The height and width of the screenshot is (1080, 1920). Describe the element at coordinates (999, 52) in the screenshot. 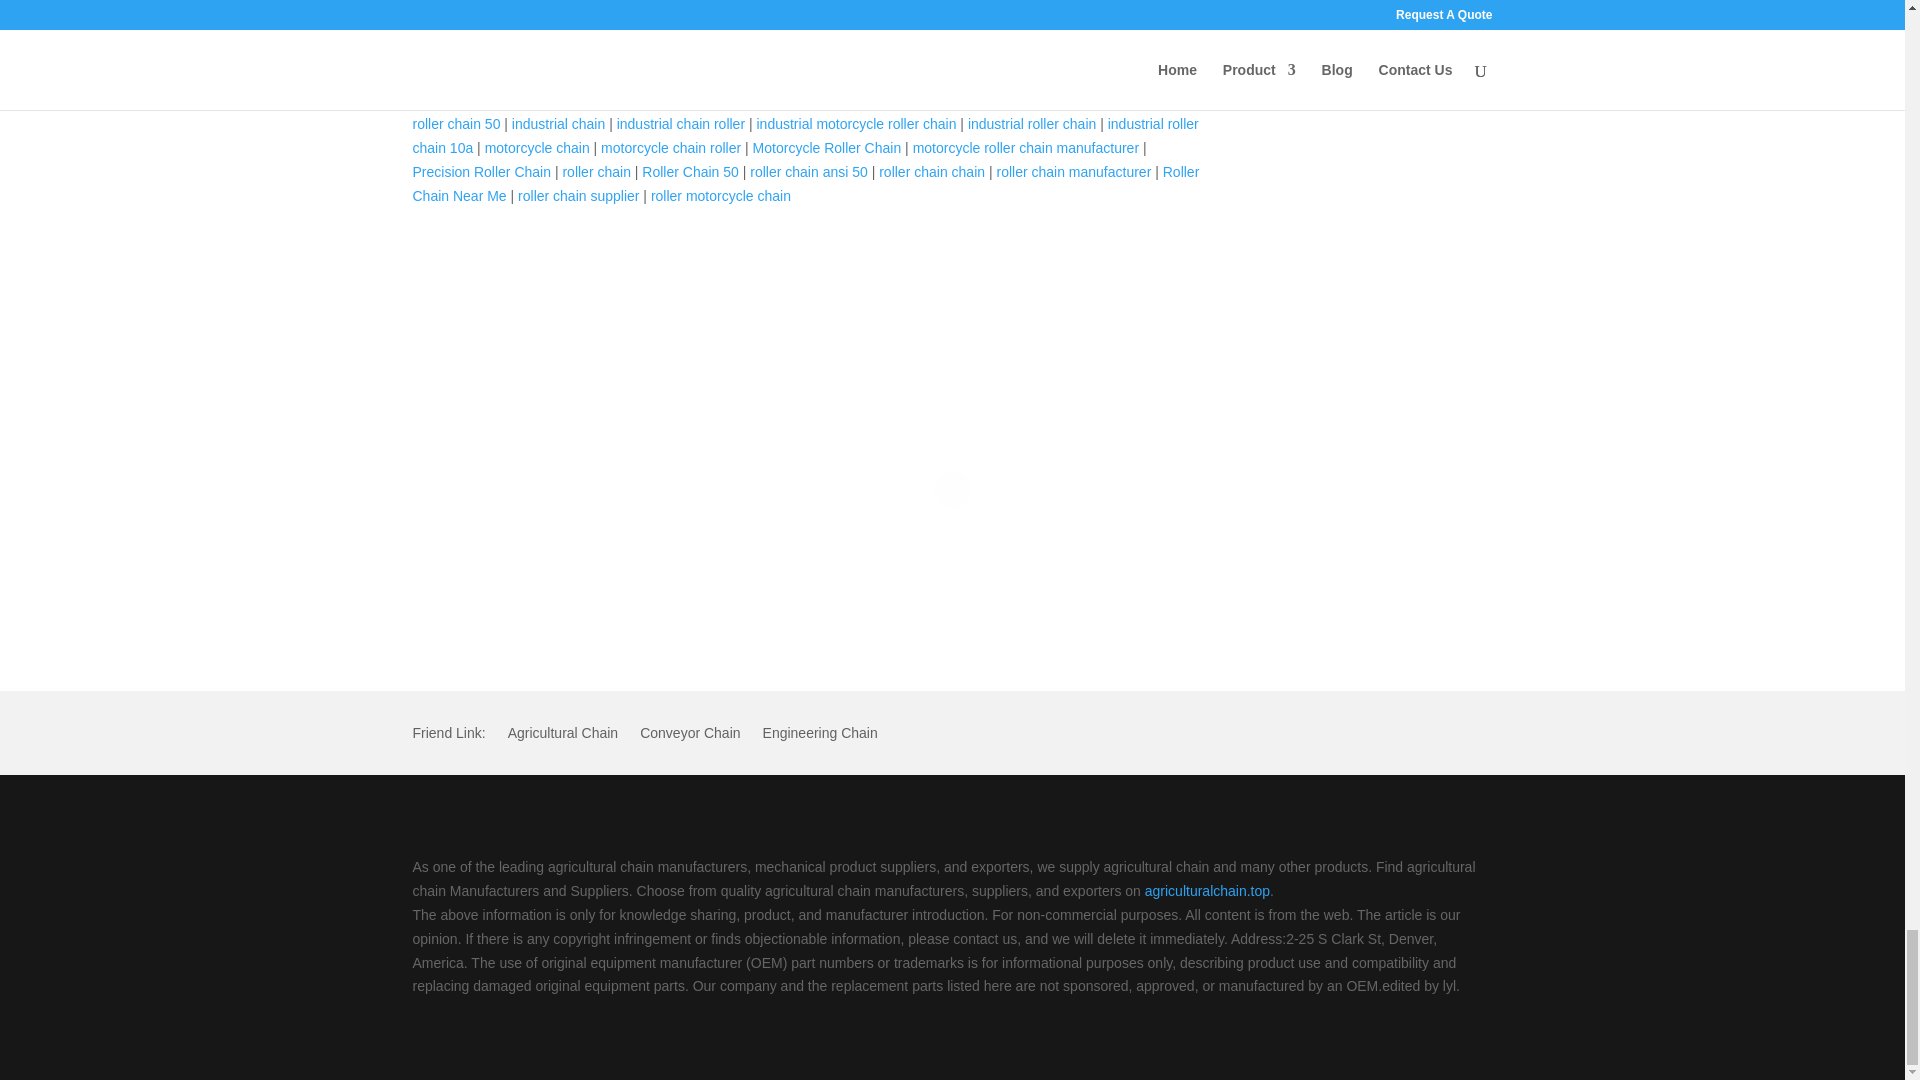

I see `agricultural motorcycle` at that location.